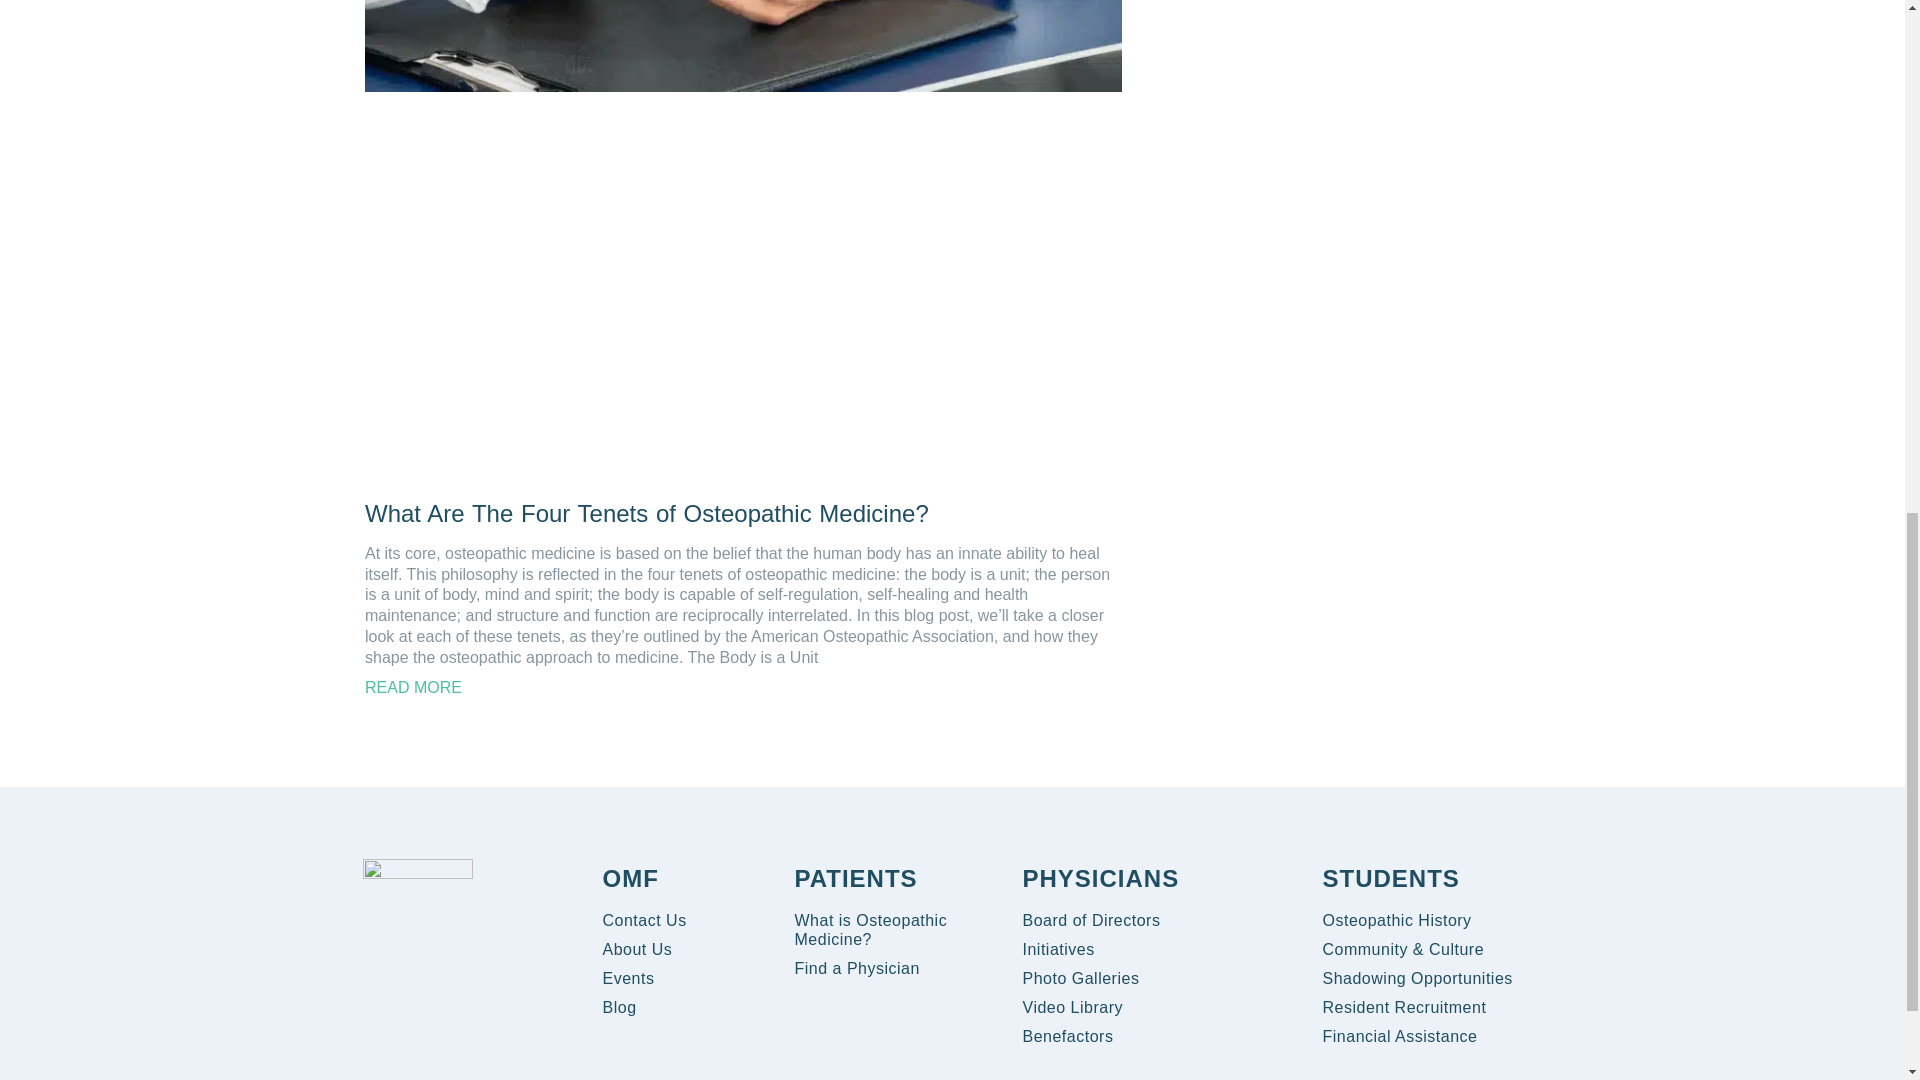 This screenshot has width=1920, height=1080. Describe the element at coordinates (646, 514) in the screenshot. I see `What Are The Four Tenets of Osteopathic Medicine?` at that location.